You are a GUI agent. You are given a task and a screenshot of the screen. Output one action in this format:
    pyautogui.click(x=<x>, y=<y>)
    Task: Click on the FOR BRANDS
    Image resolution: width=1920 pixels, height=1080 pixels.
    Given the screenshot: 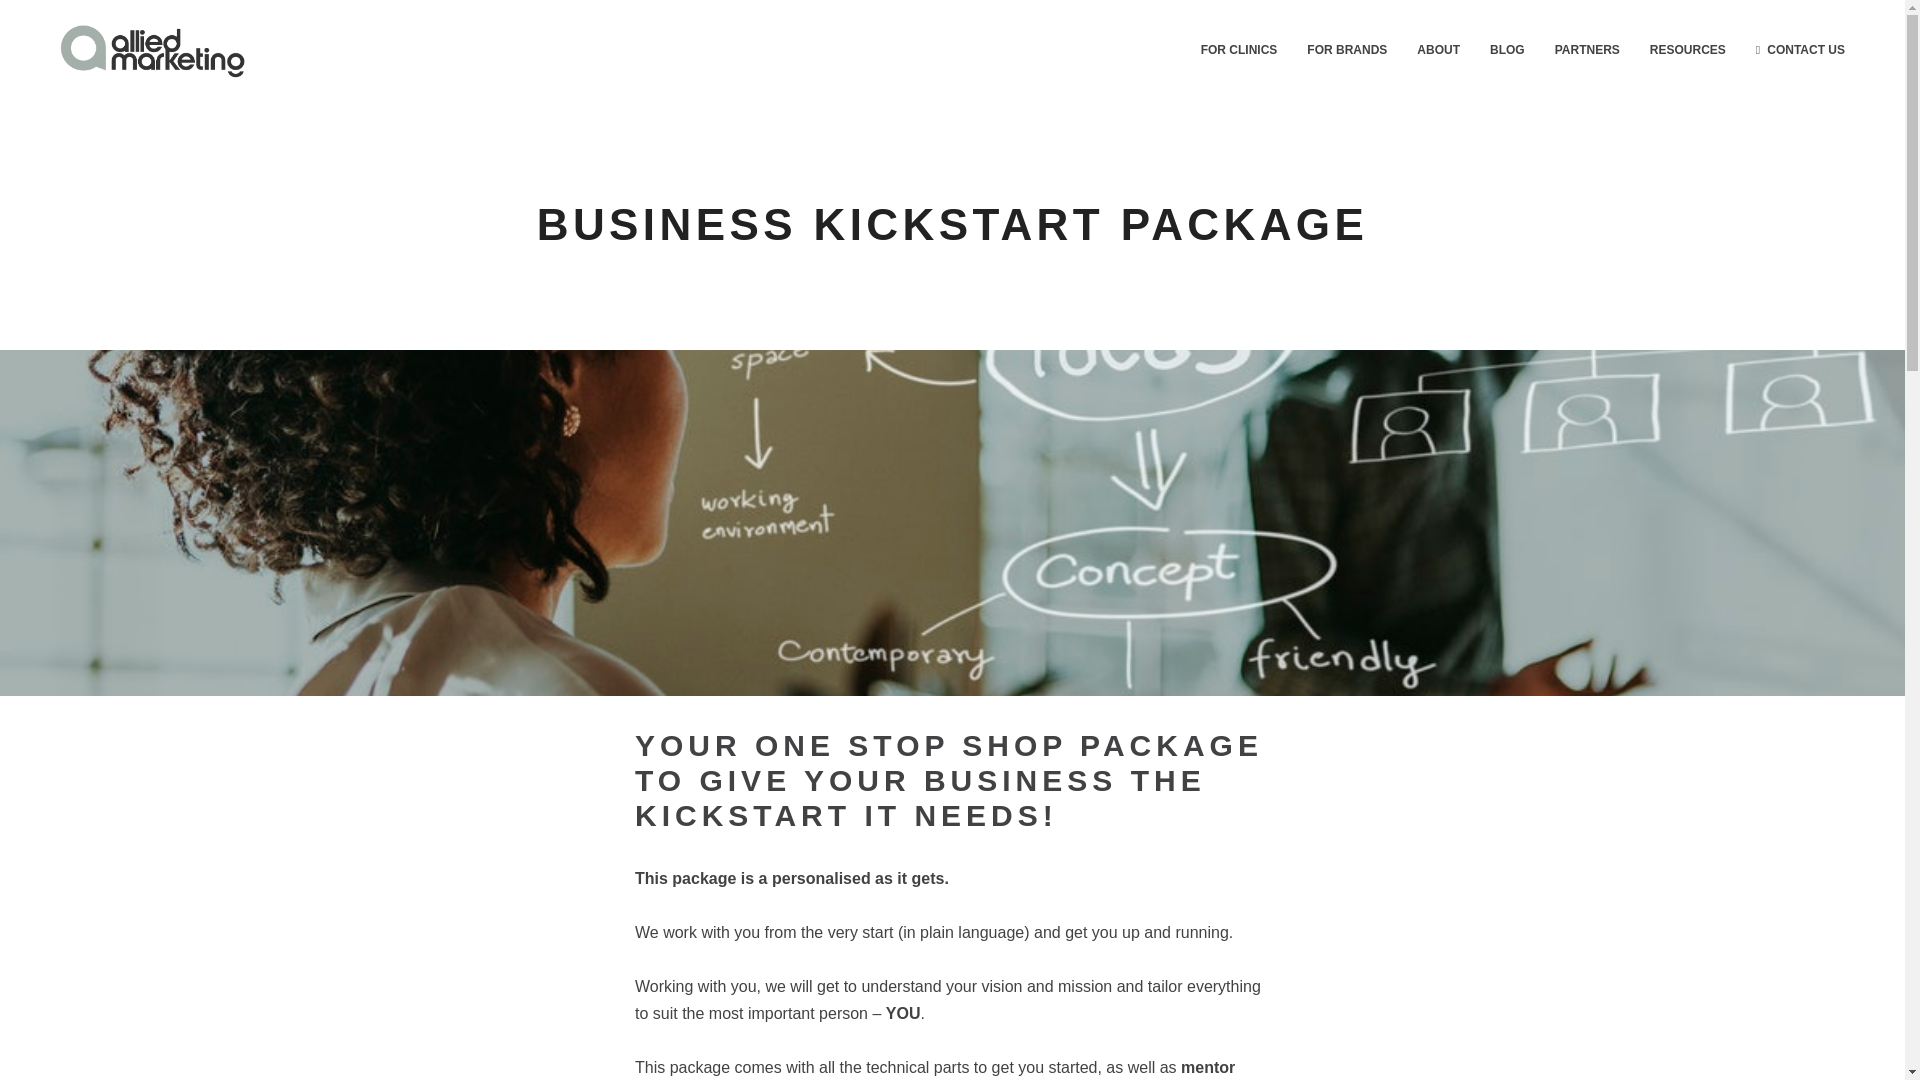 What is the action you would take?
    pyautogui.click(x=1346, y=50)
    